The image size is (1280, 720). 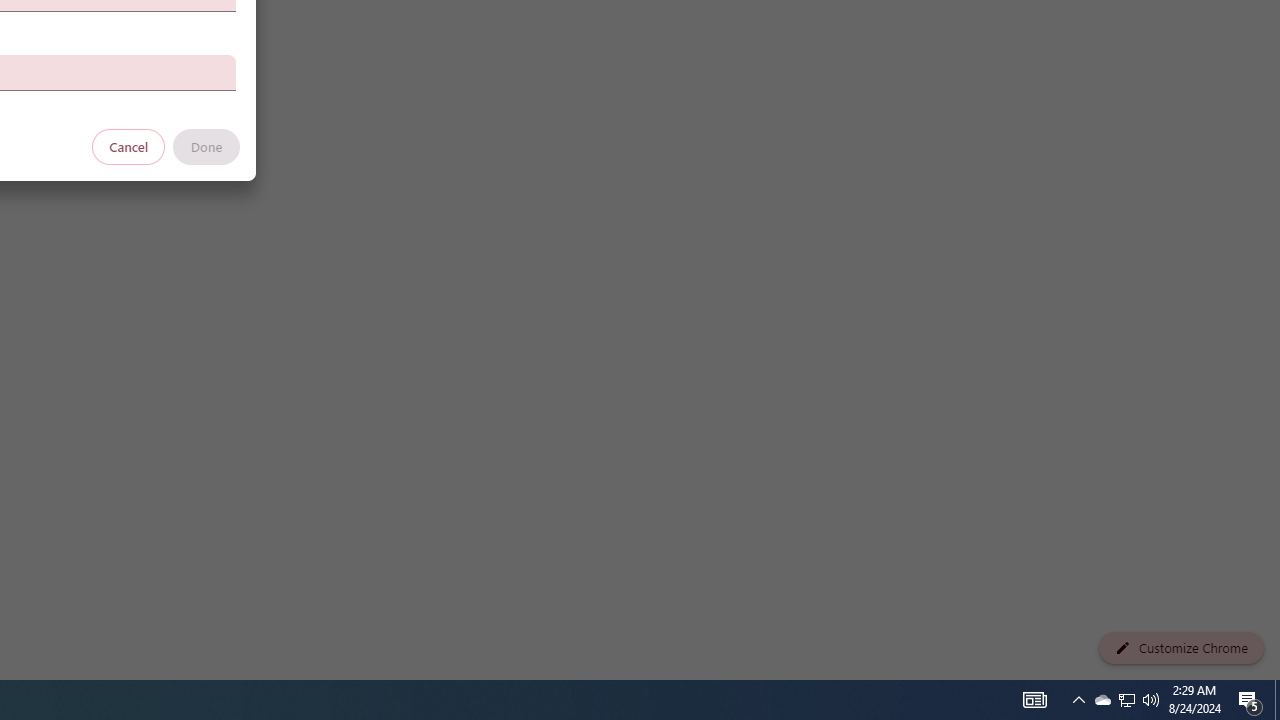 I want to click on Done, so click(x=206, y=146).